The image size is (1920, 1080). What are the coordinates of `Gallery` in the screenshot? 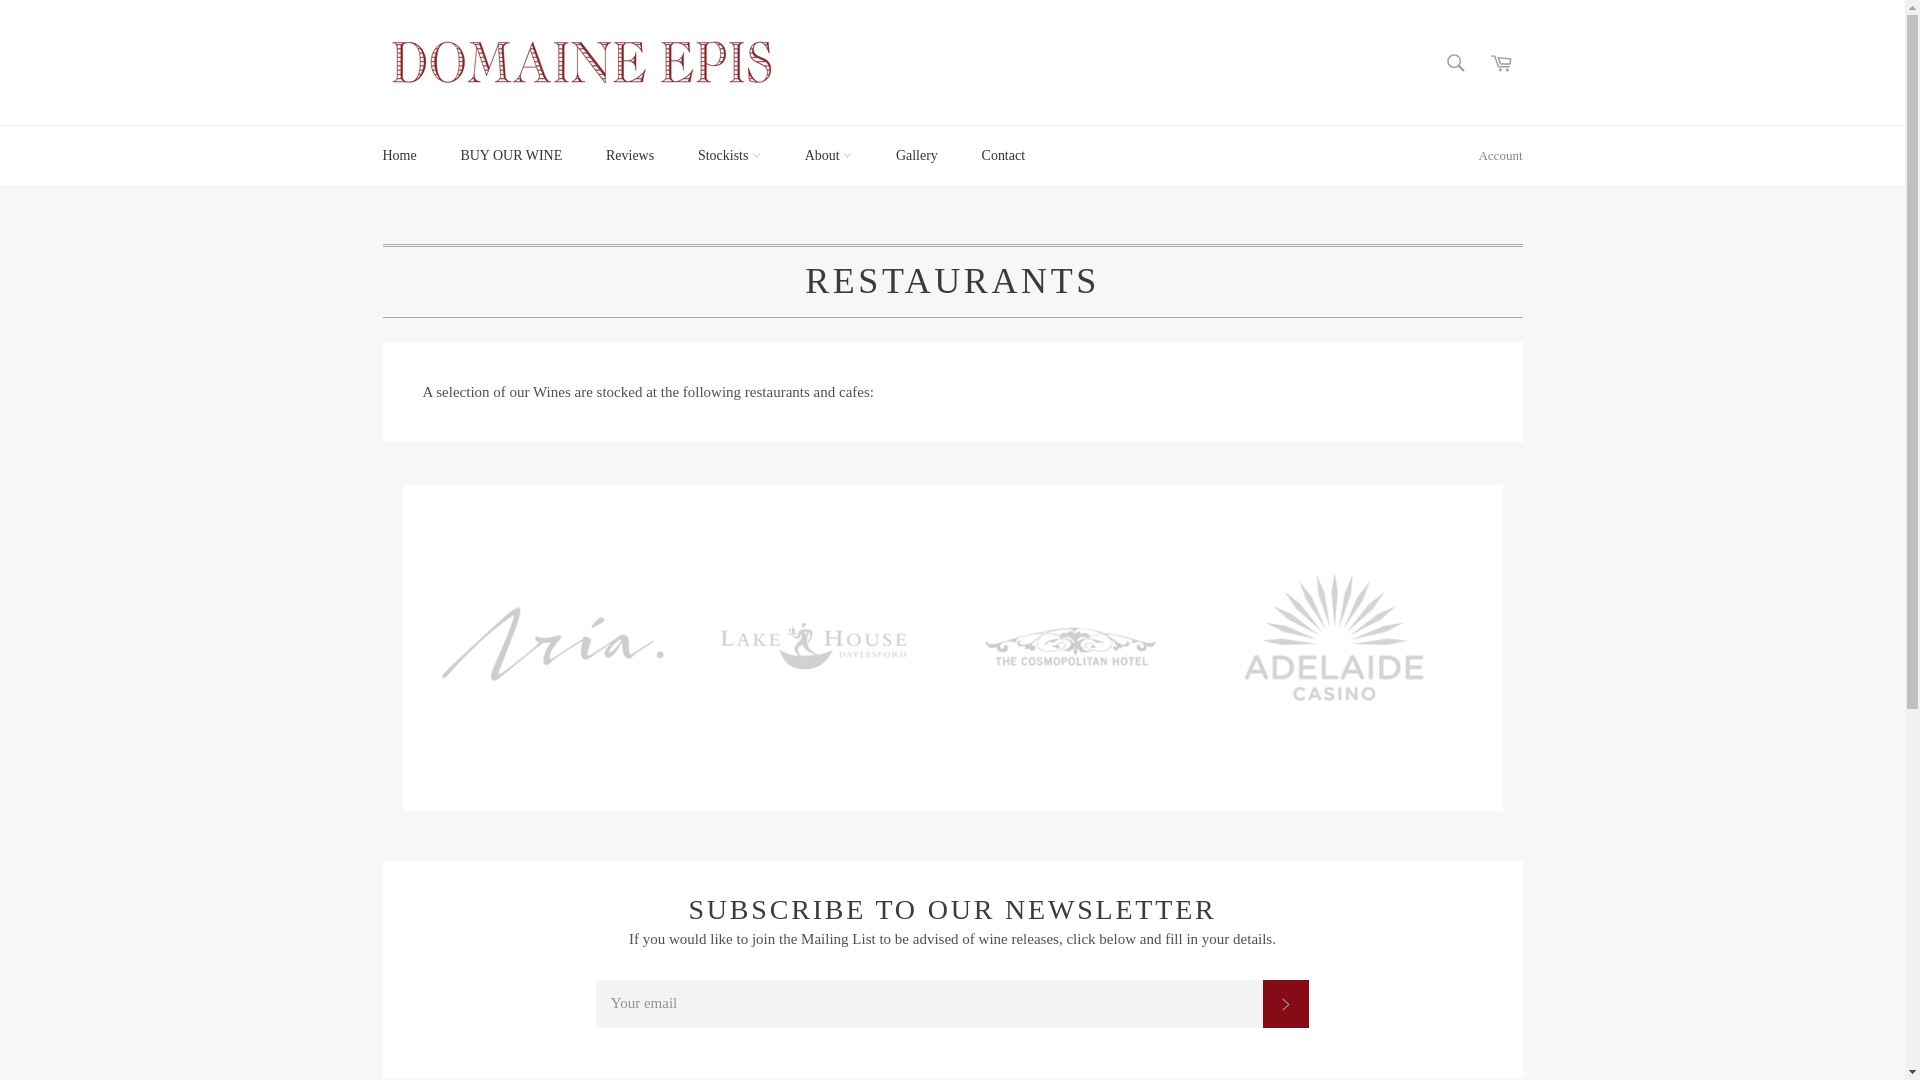 It's located at (917, 156).